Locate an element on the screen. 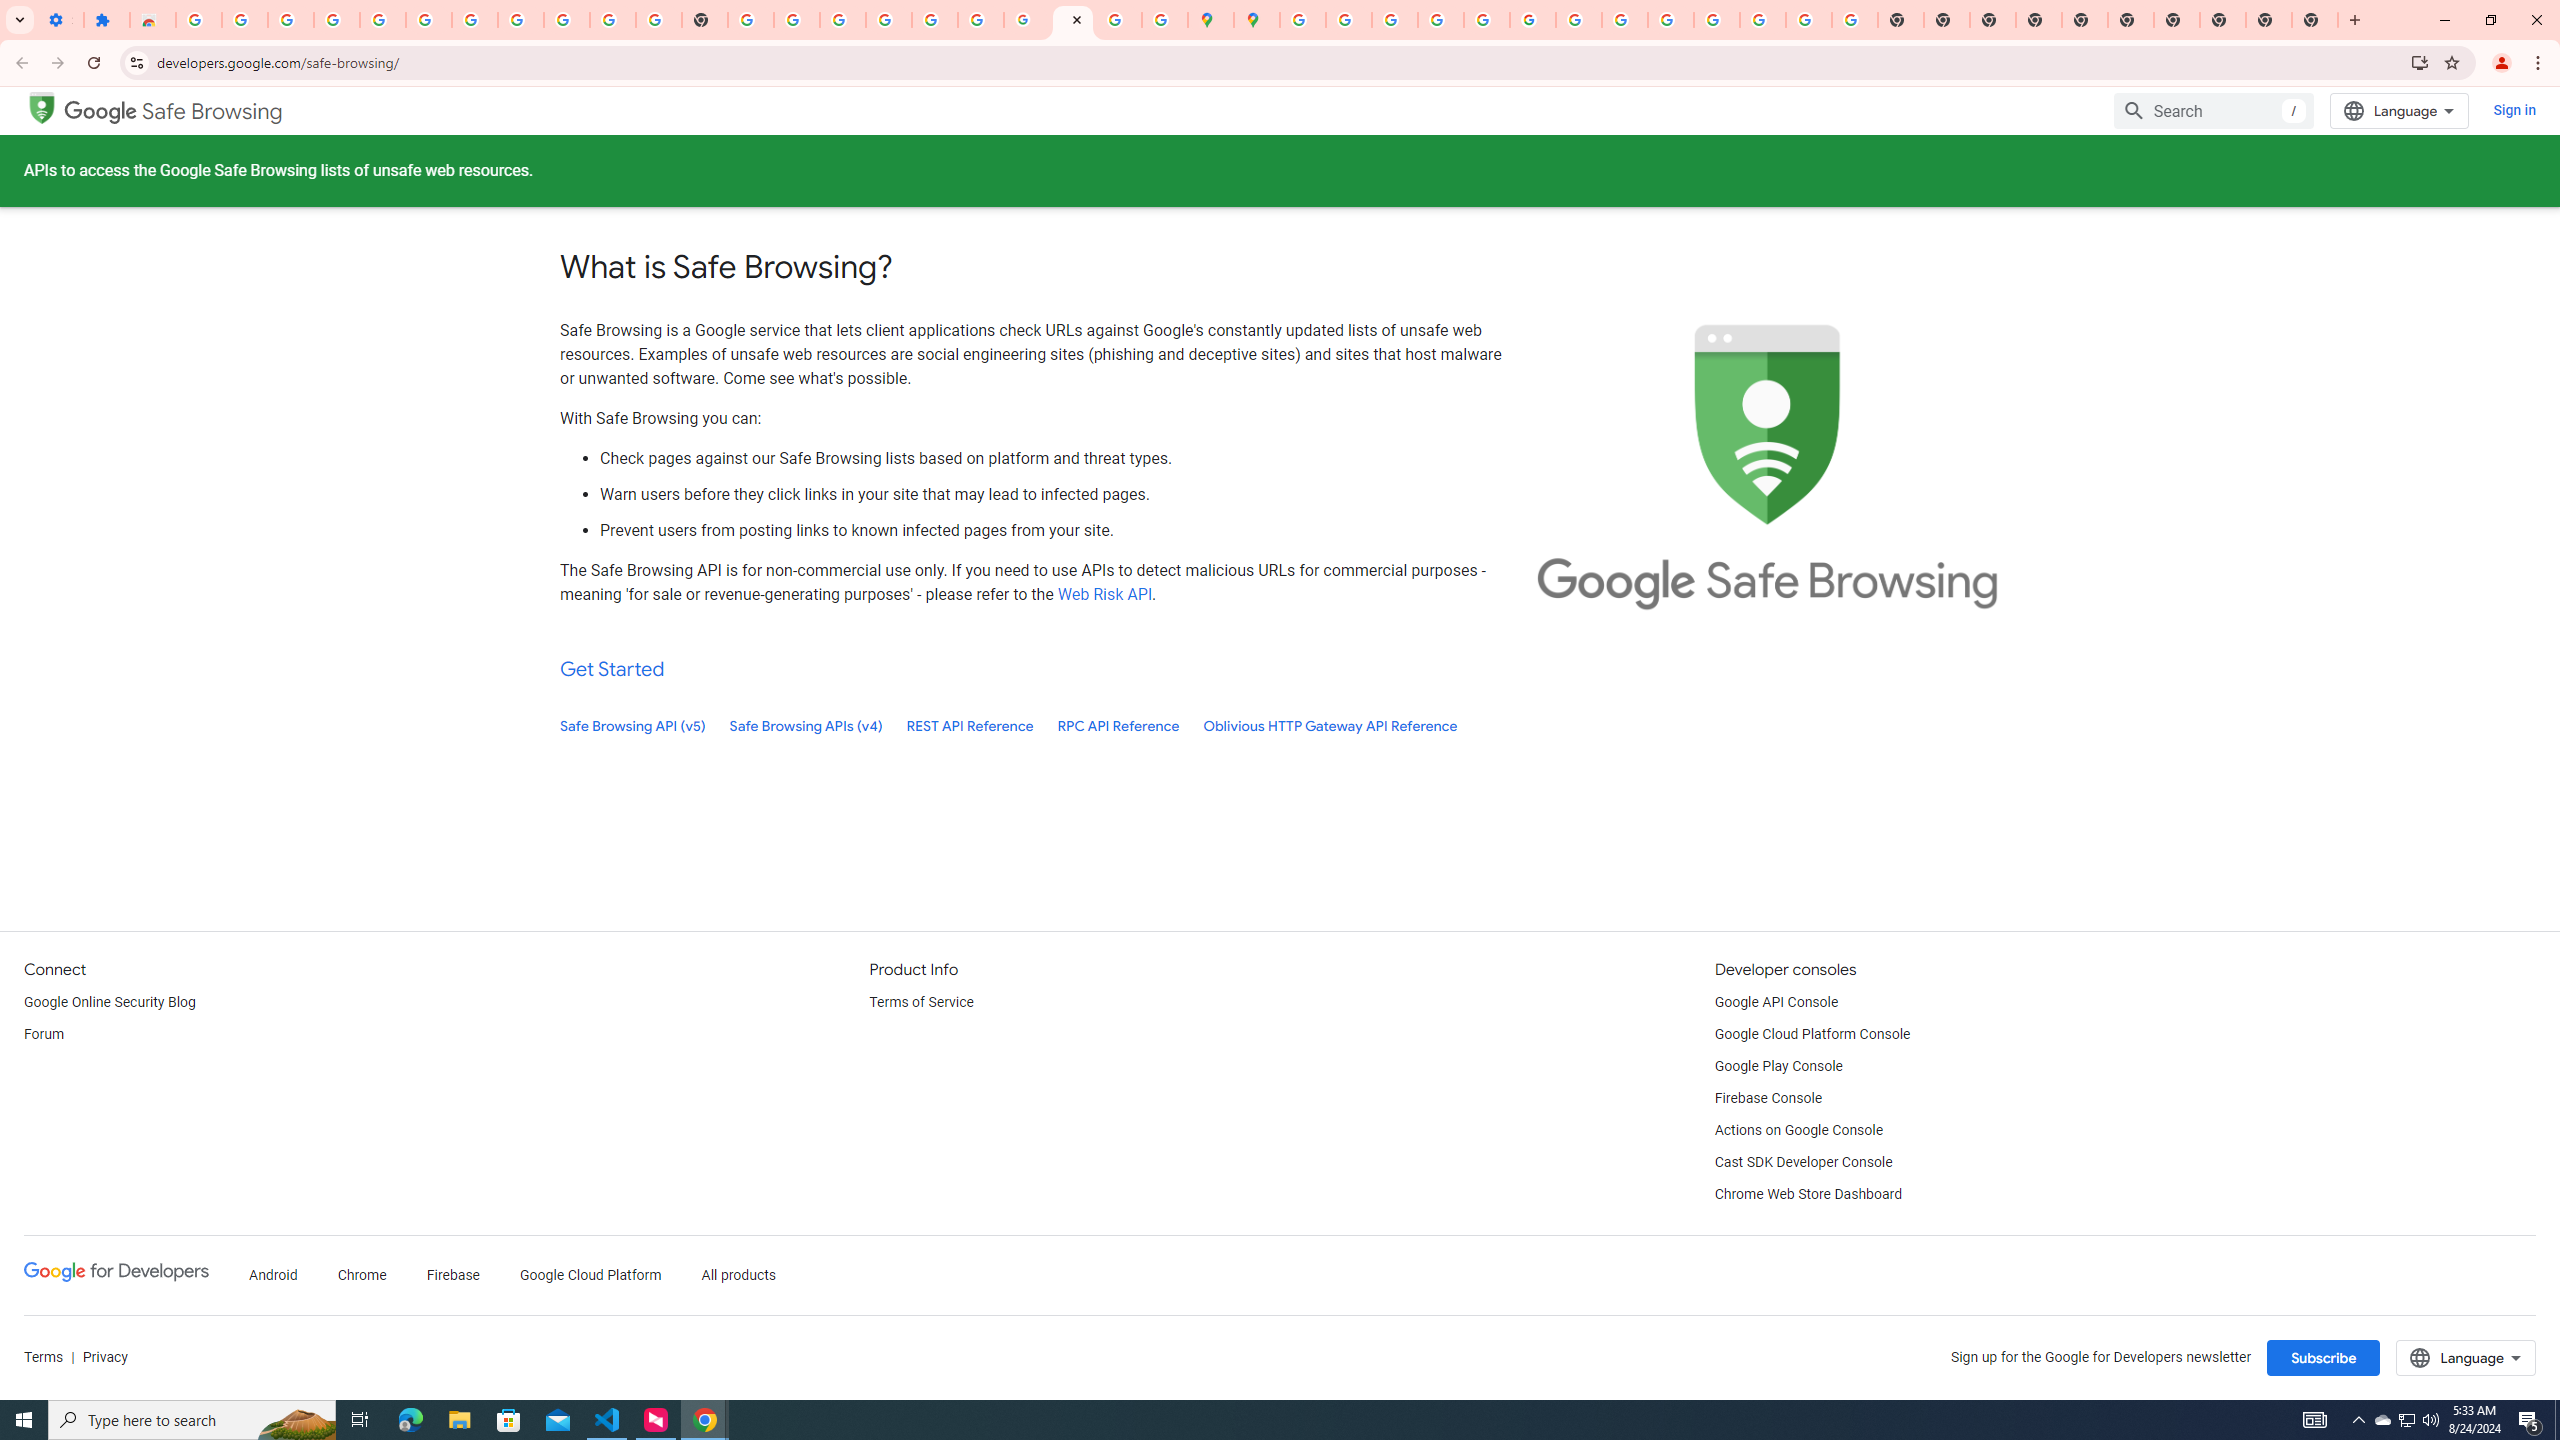 The image size is (2560, 1440). Google Developers is located at coordinates (116, 1276).